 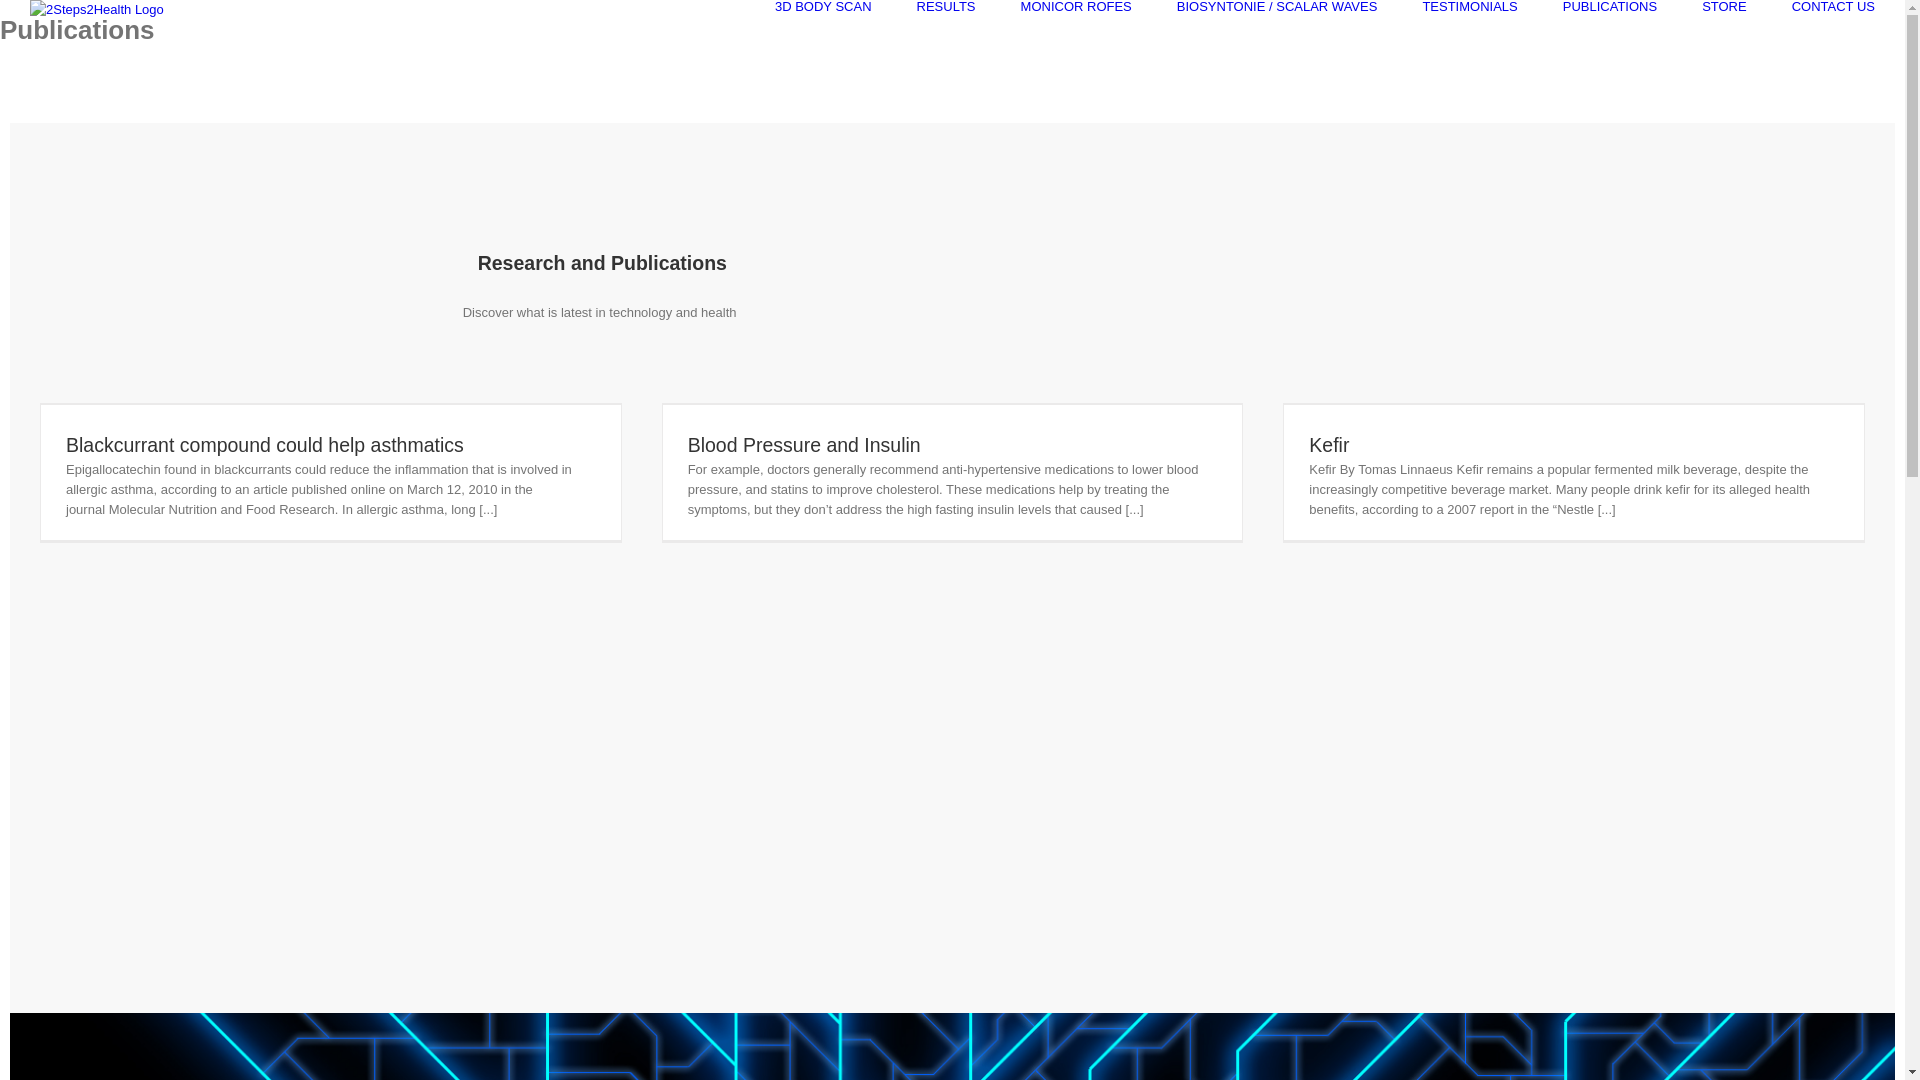 I want to click on CONTACT US, so click(x=1834, y=6).